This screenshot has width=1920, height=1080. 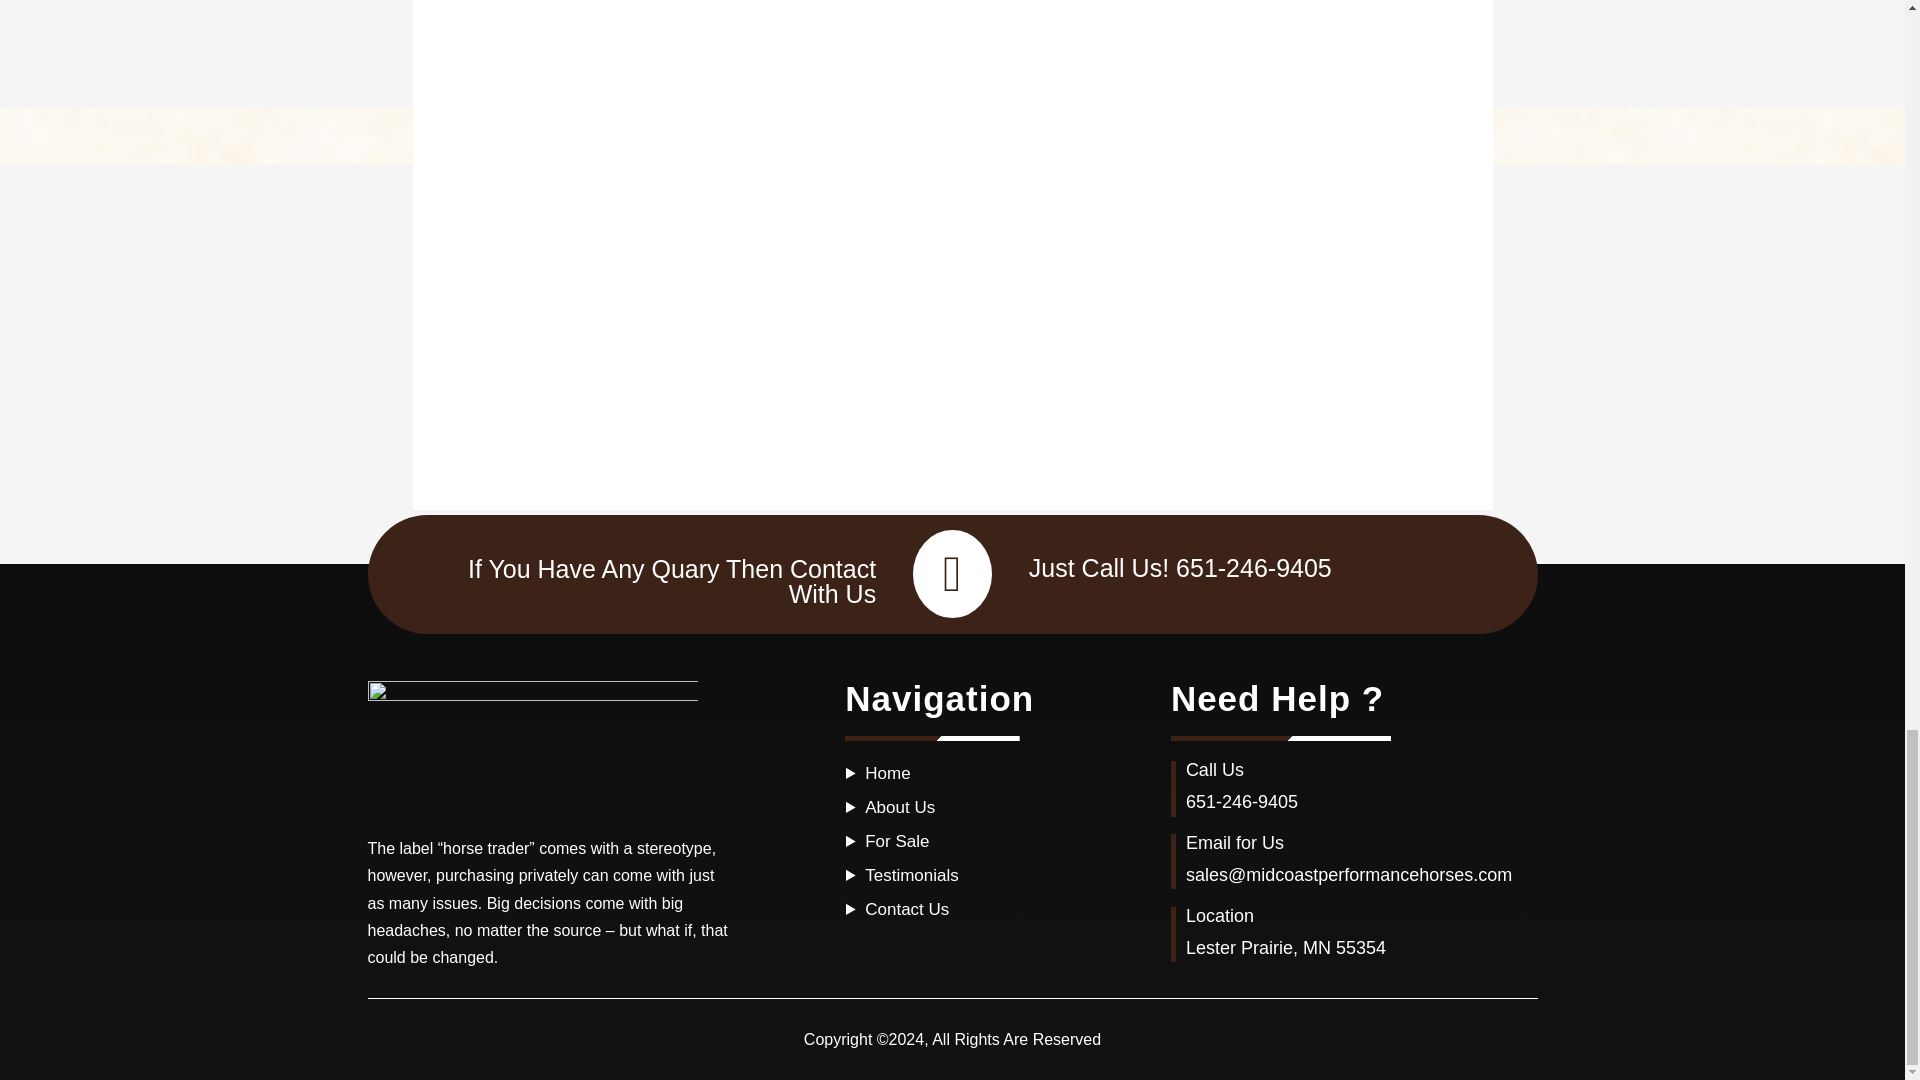 I want to click on About Us, so click(x=900, y=807).